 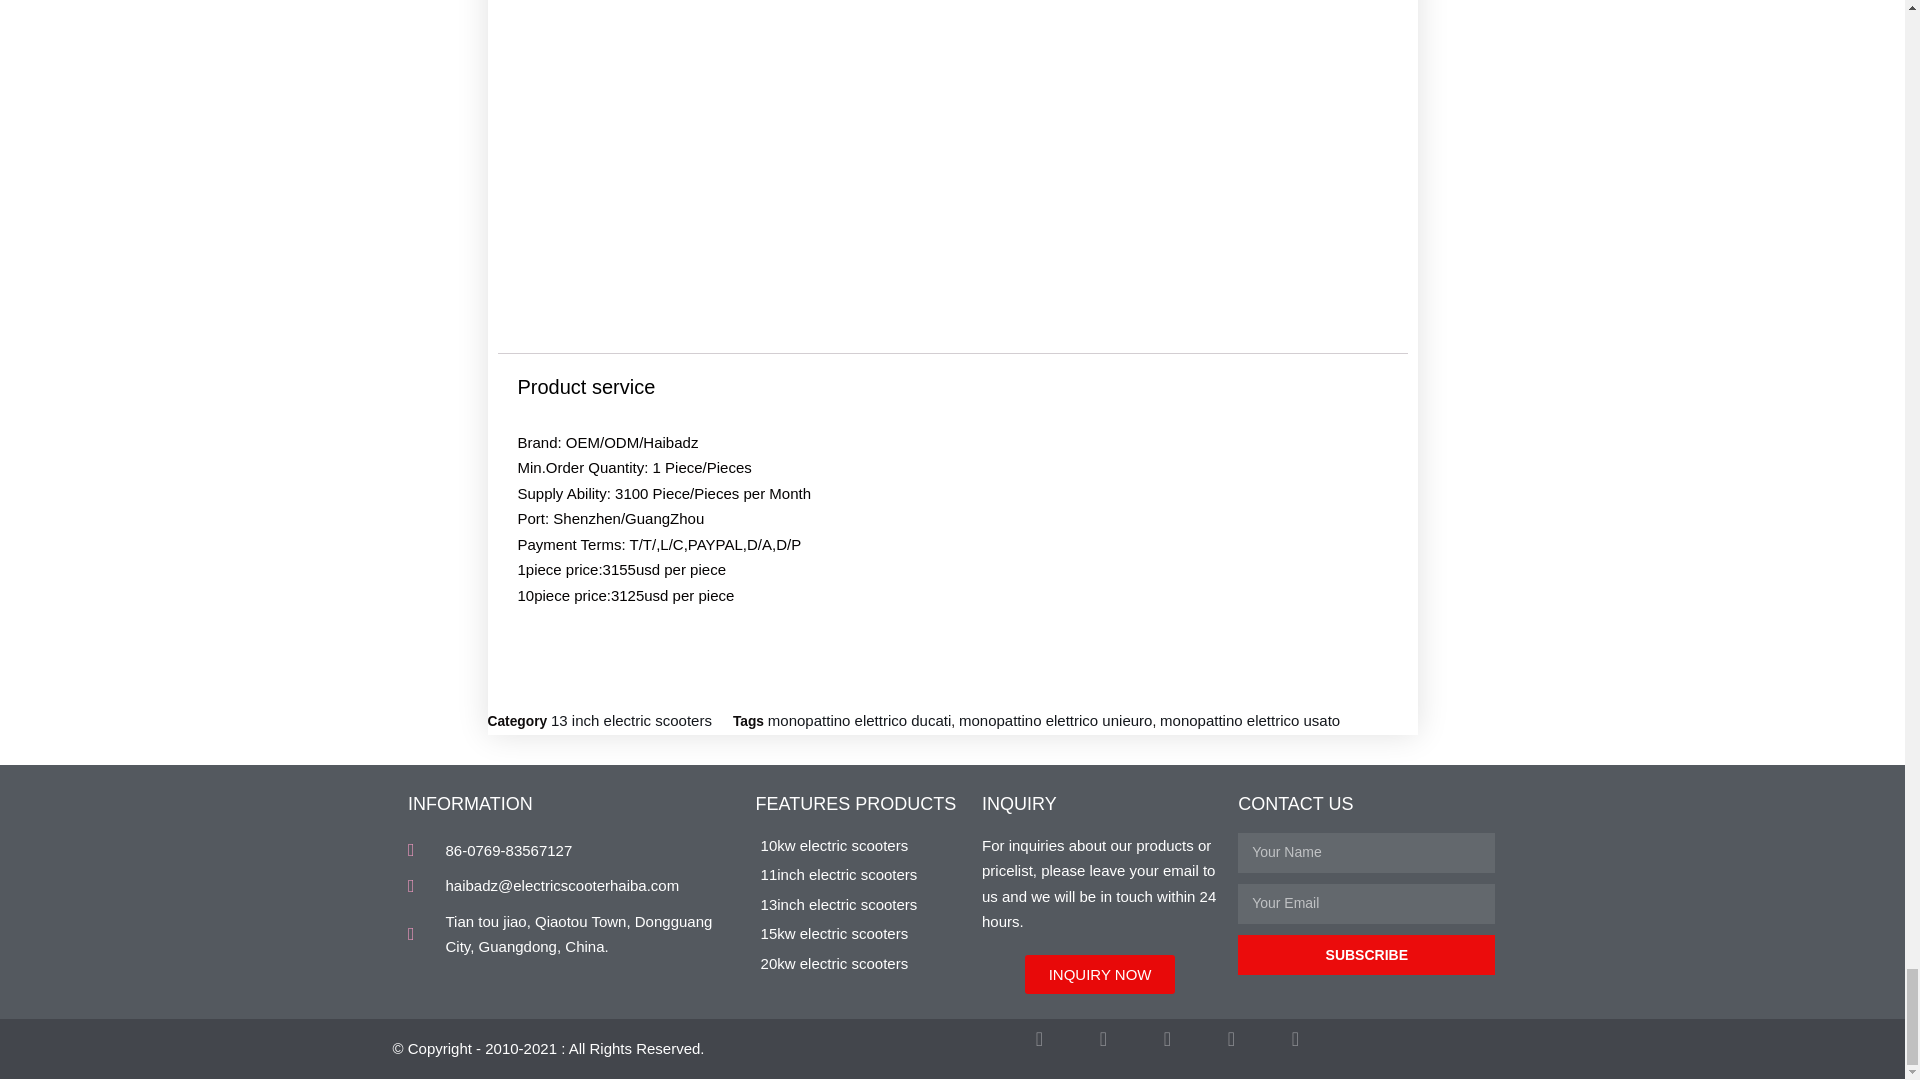 I want to click on monopattino elettrico usato, so click(x=1250, y=720).